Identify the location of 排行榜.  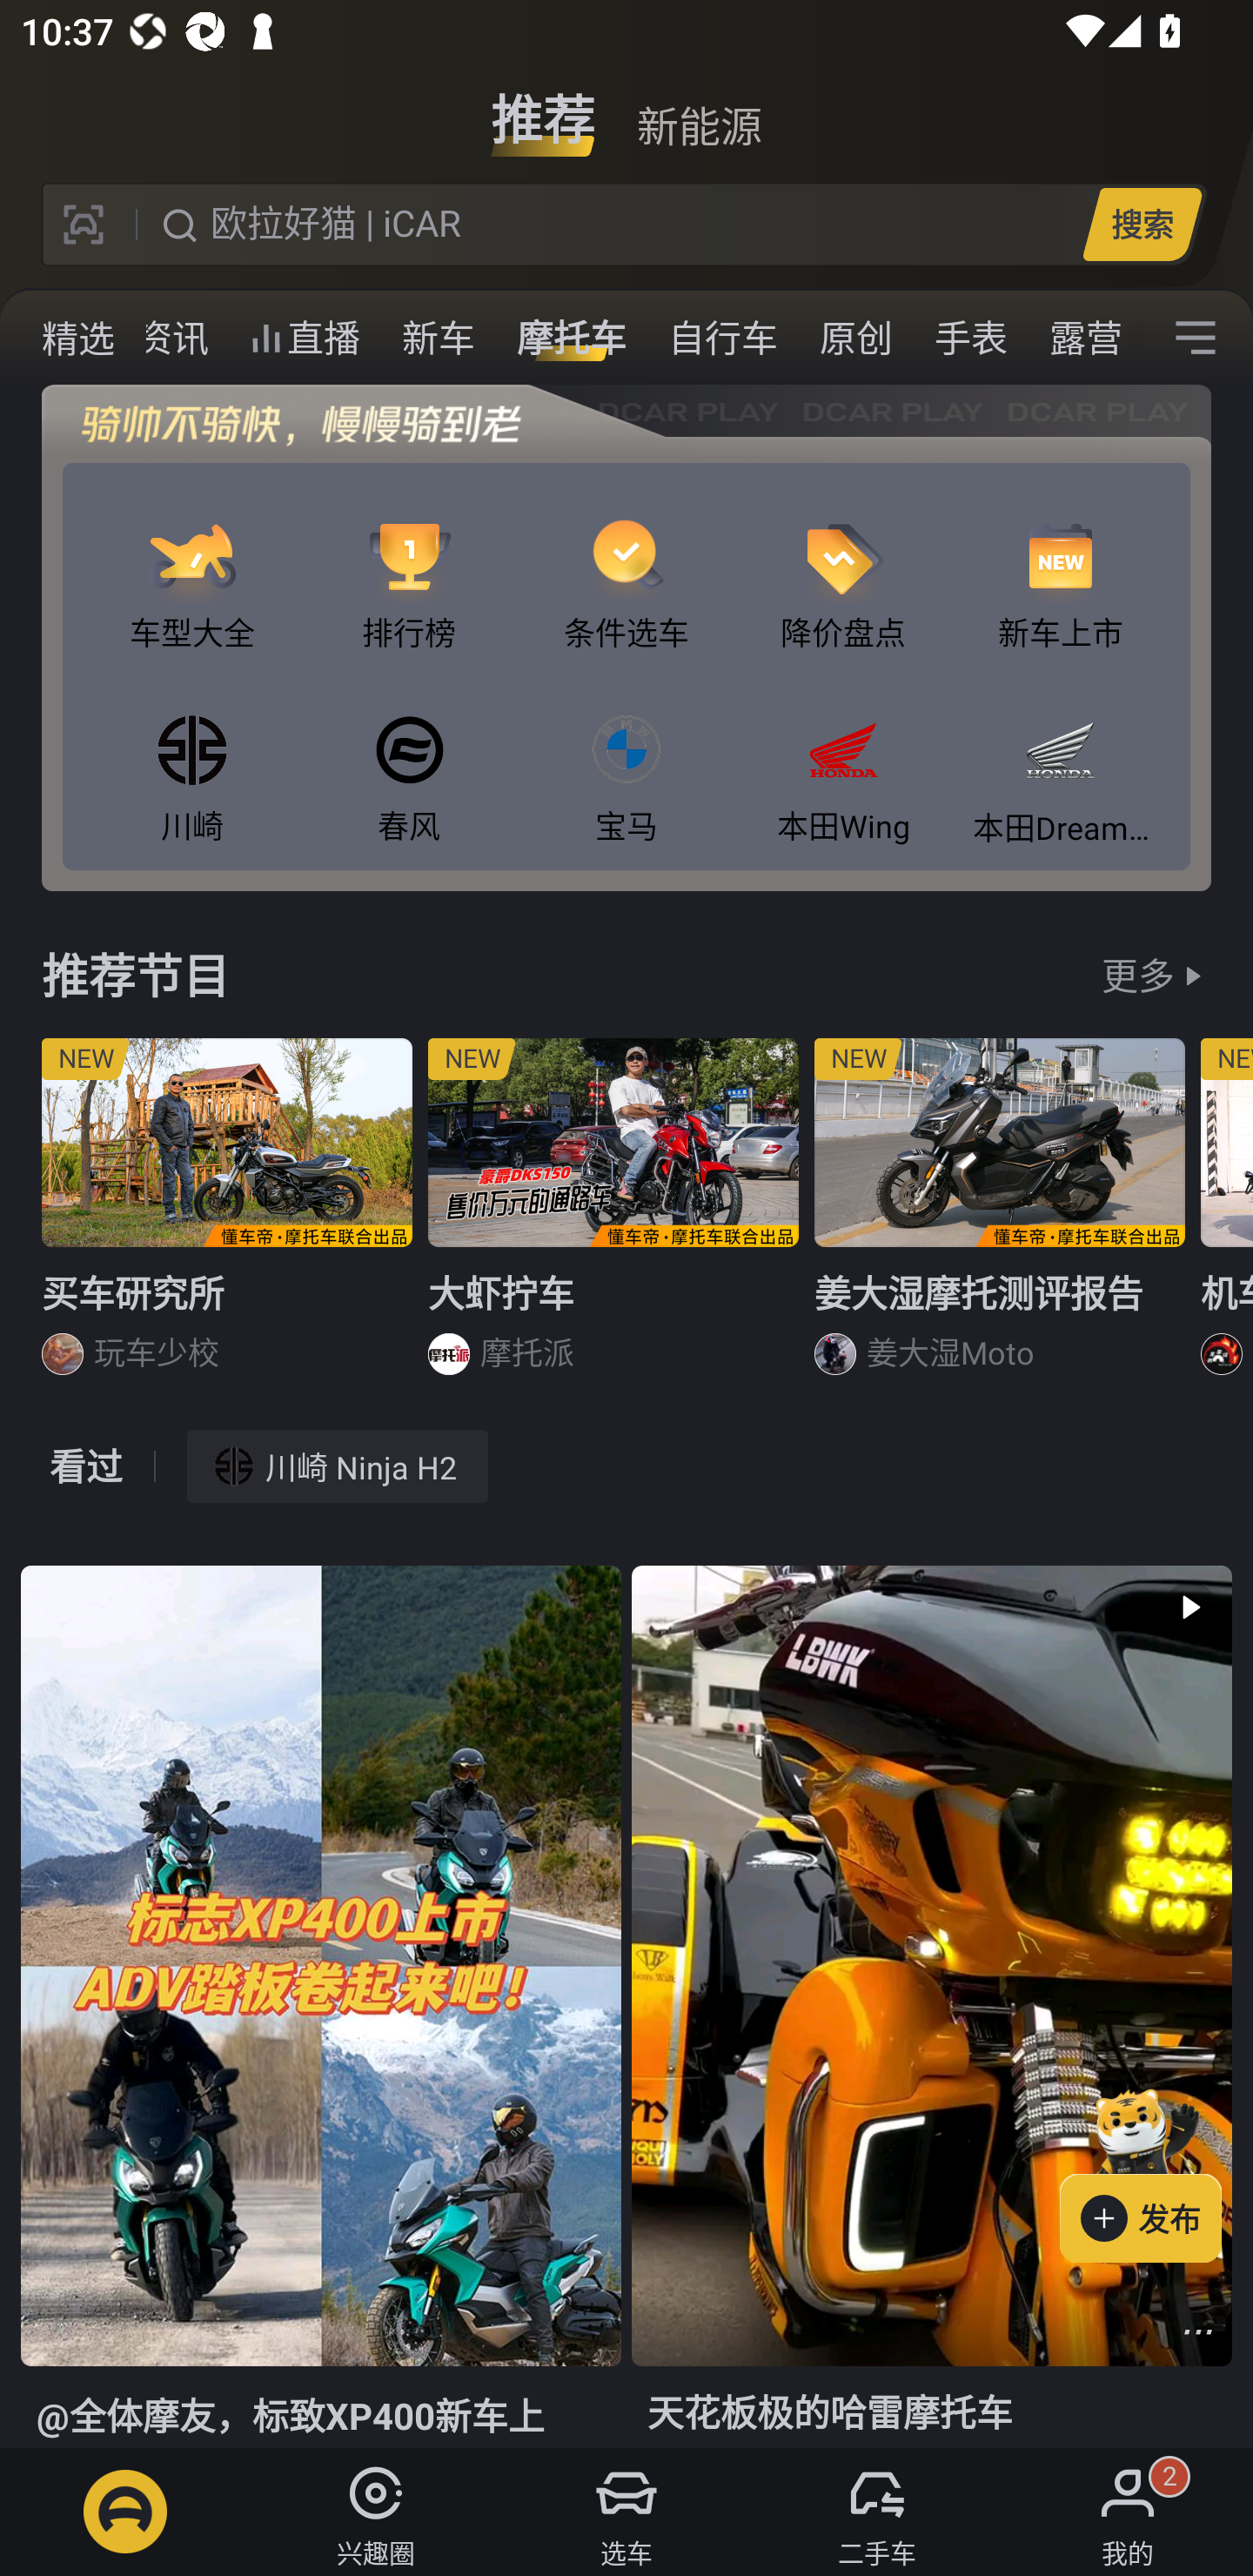
(409, 560).